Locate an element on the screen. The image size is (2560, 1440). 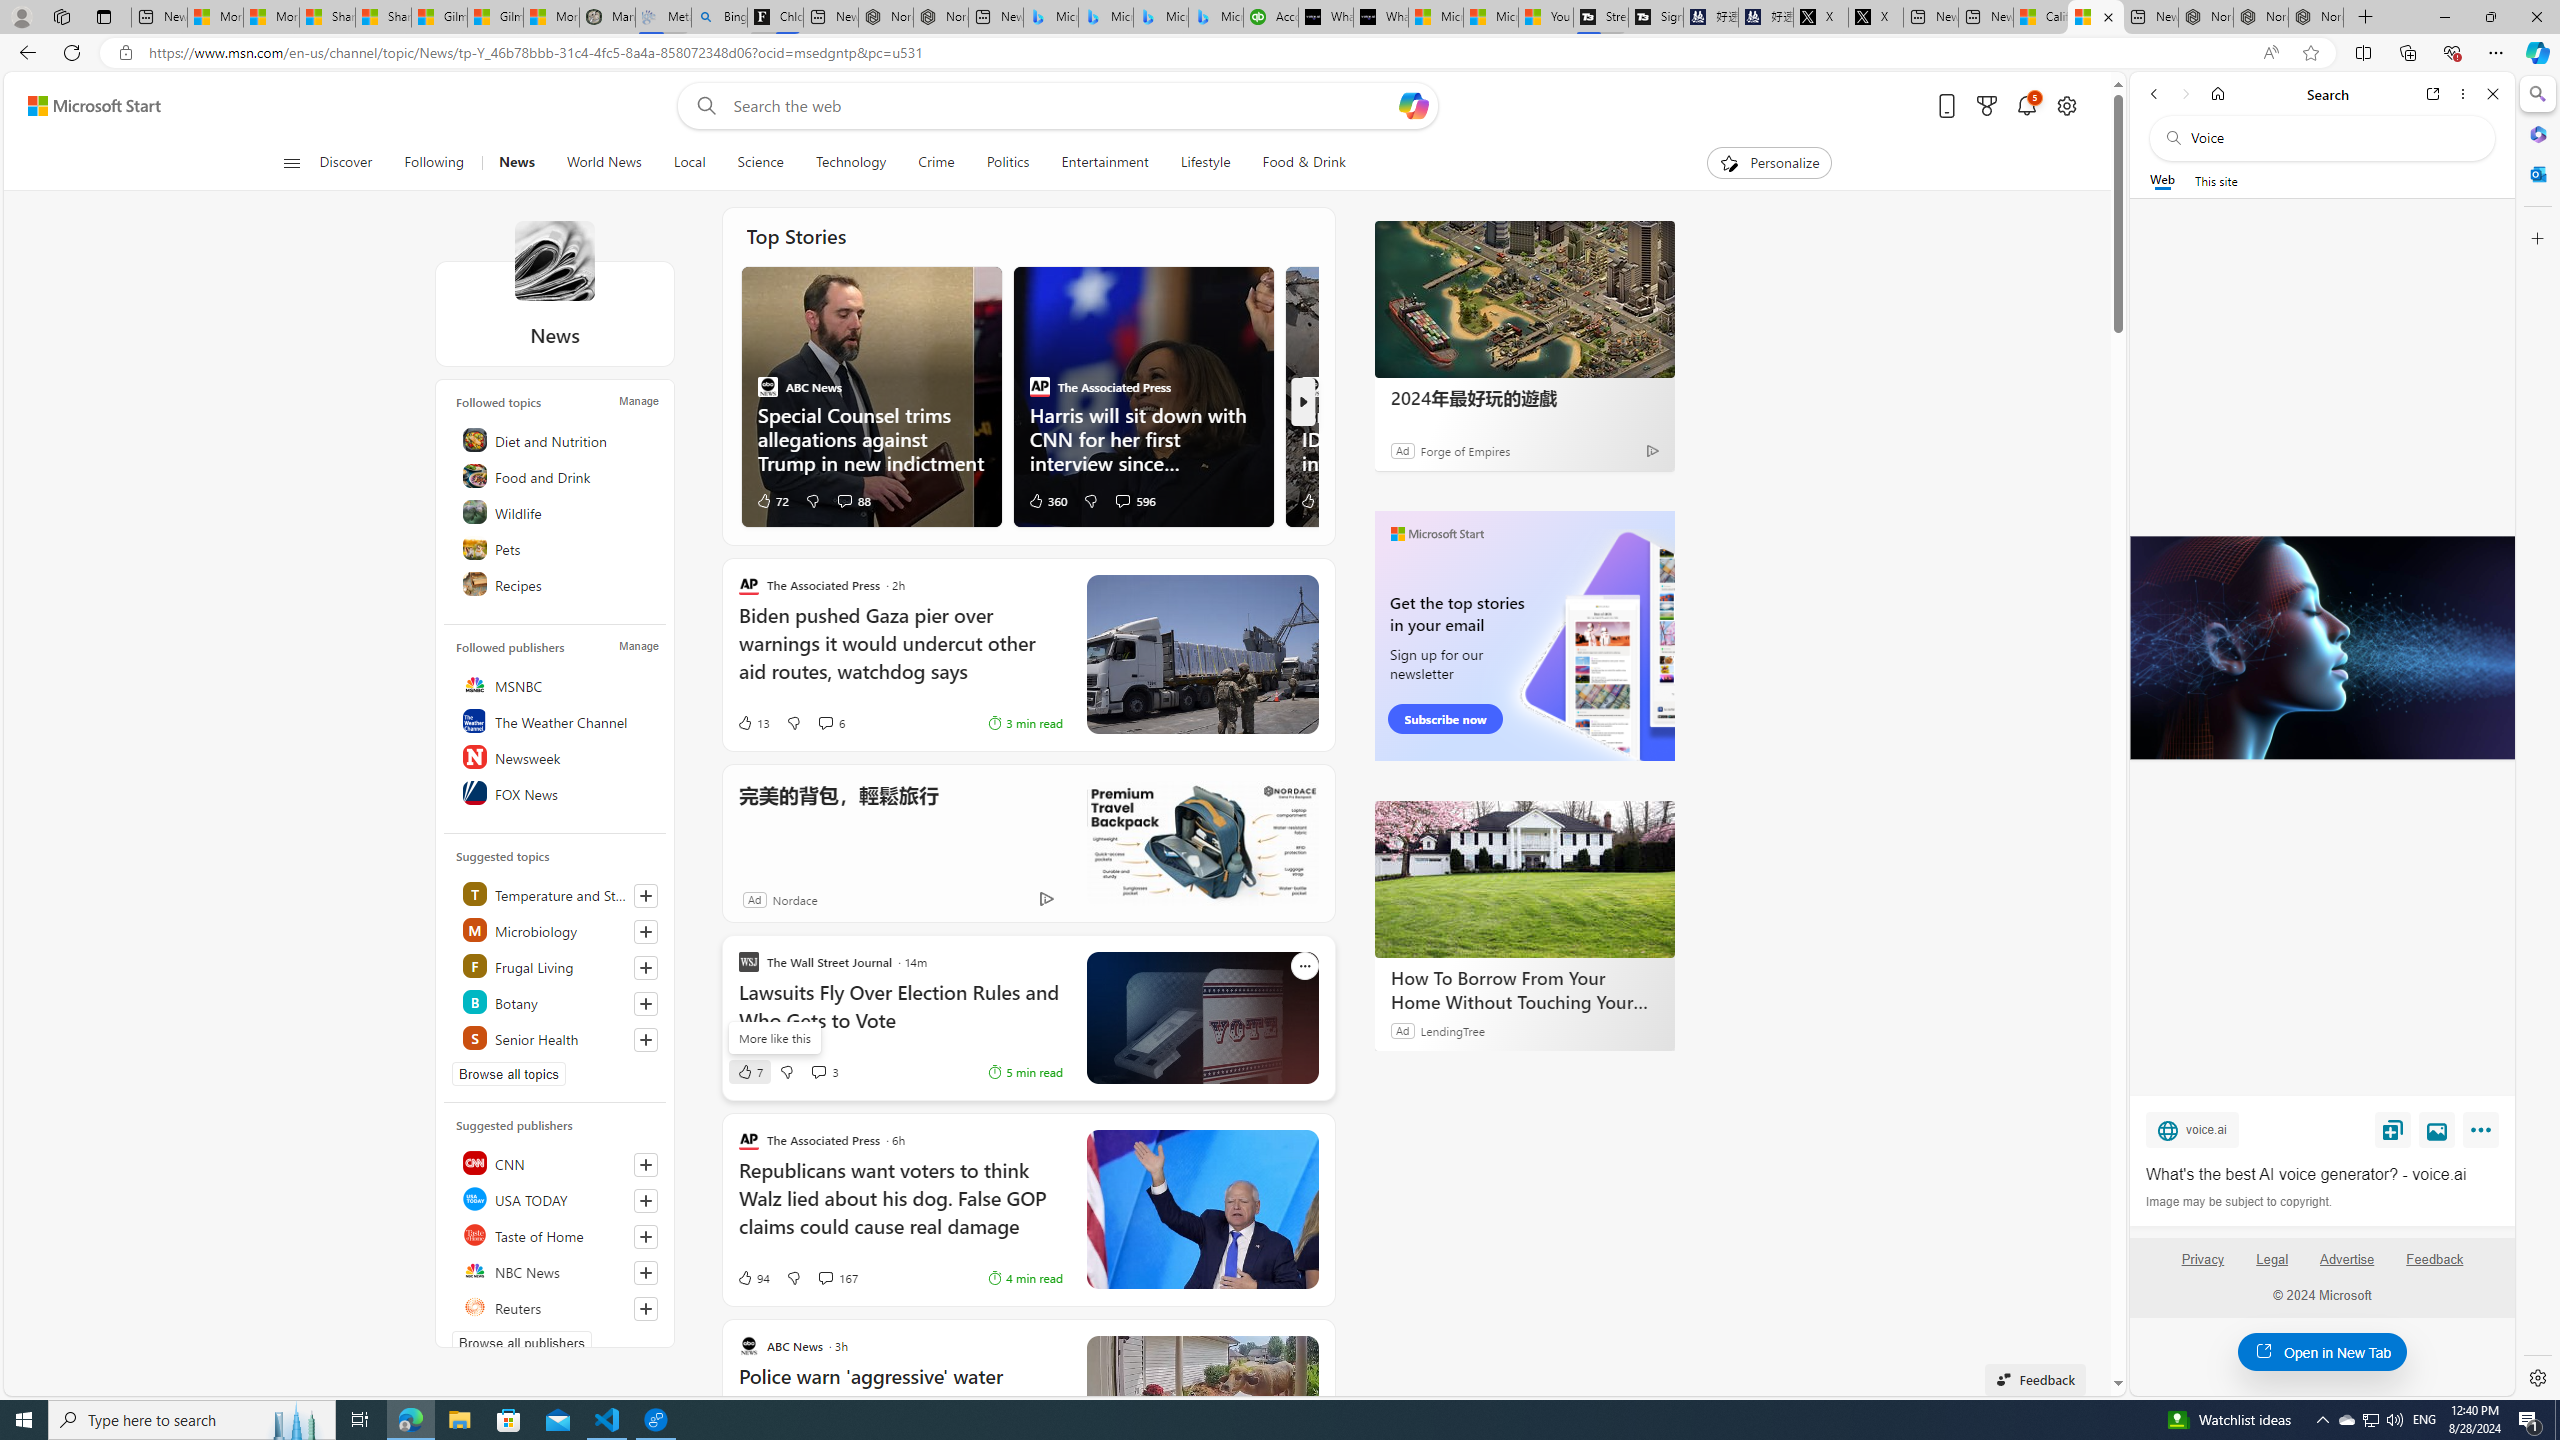
How To Borrow From Your Home Without Touching Your Mortgage is located at coordinates (1524, 990).